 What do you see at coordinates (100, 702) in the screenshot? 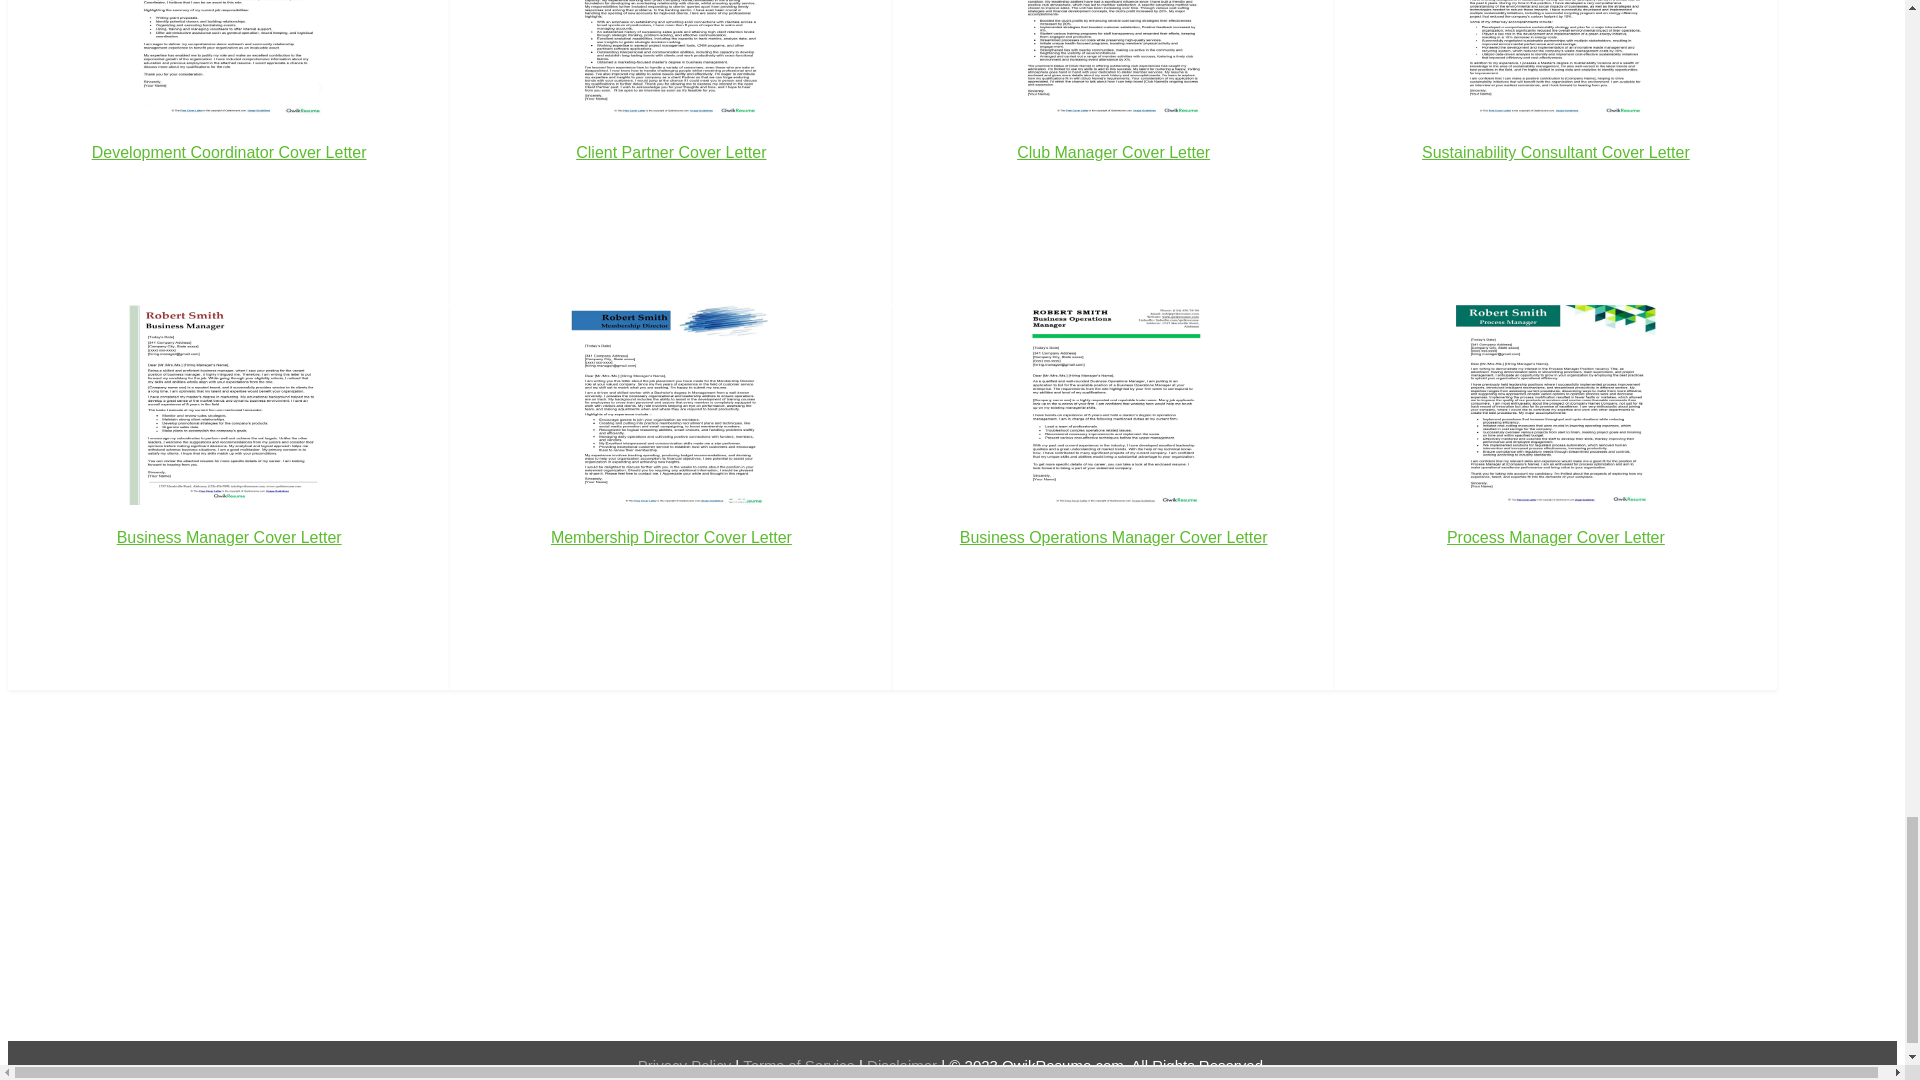
I see `View All Cover Letter Examples` at bounding box center [100, 702].